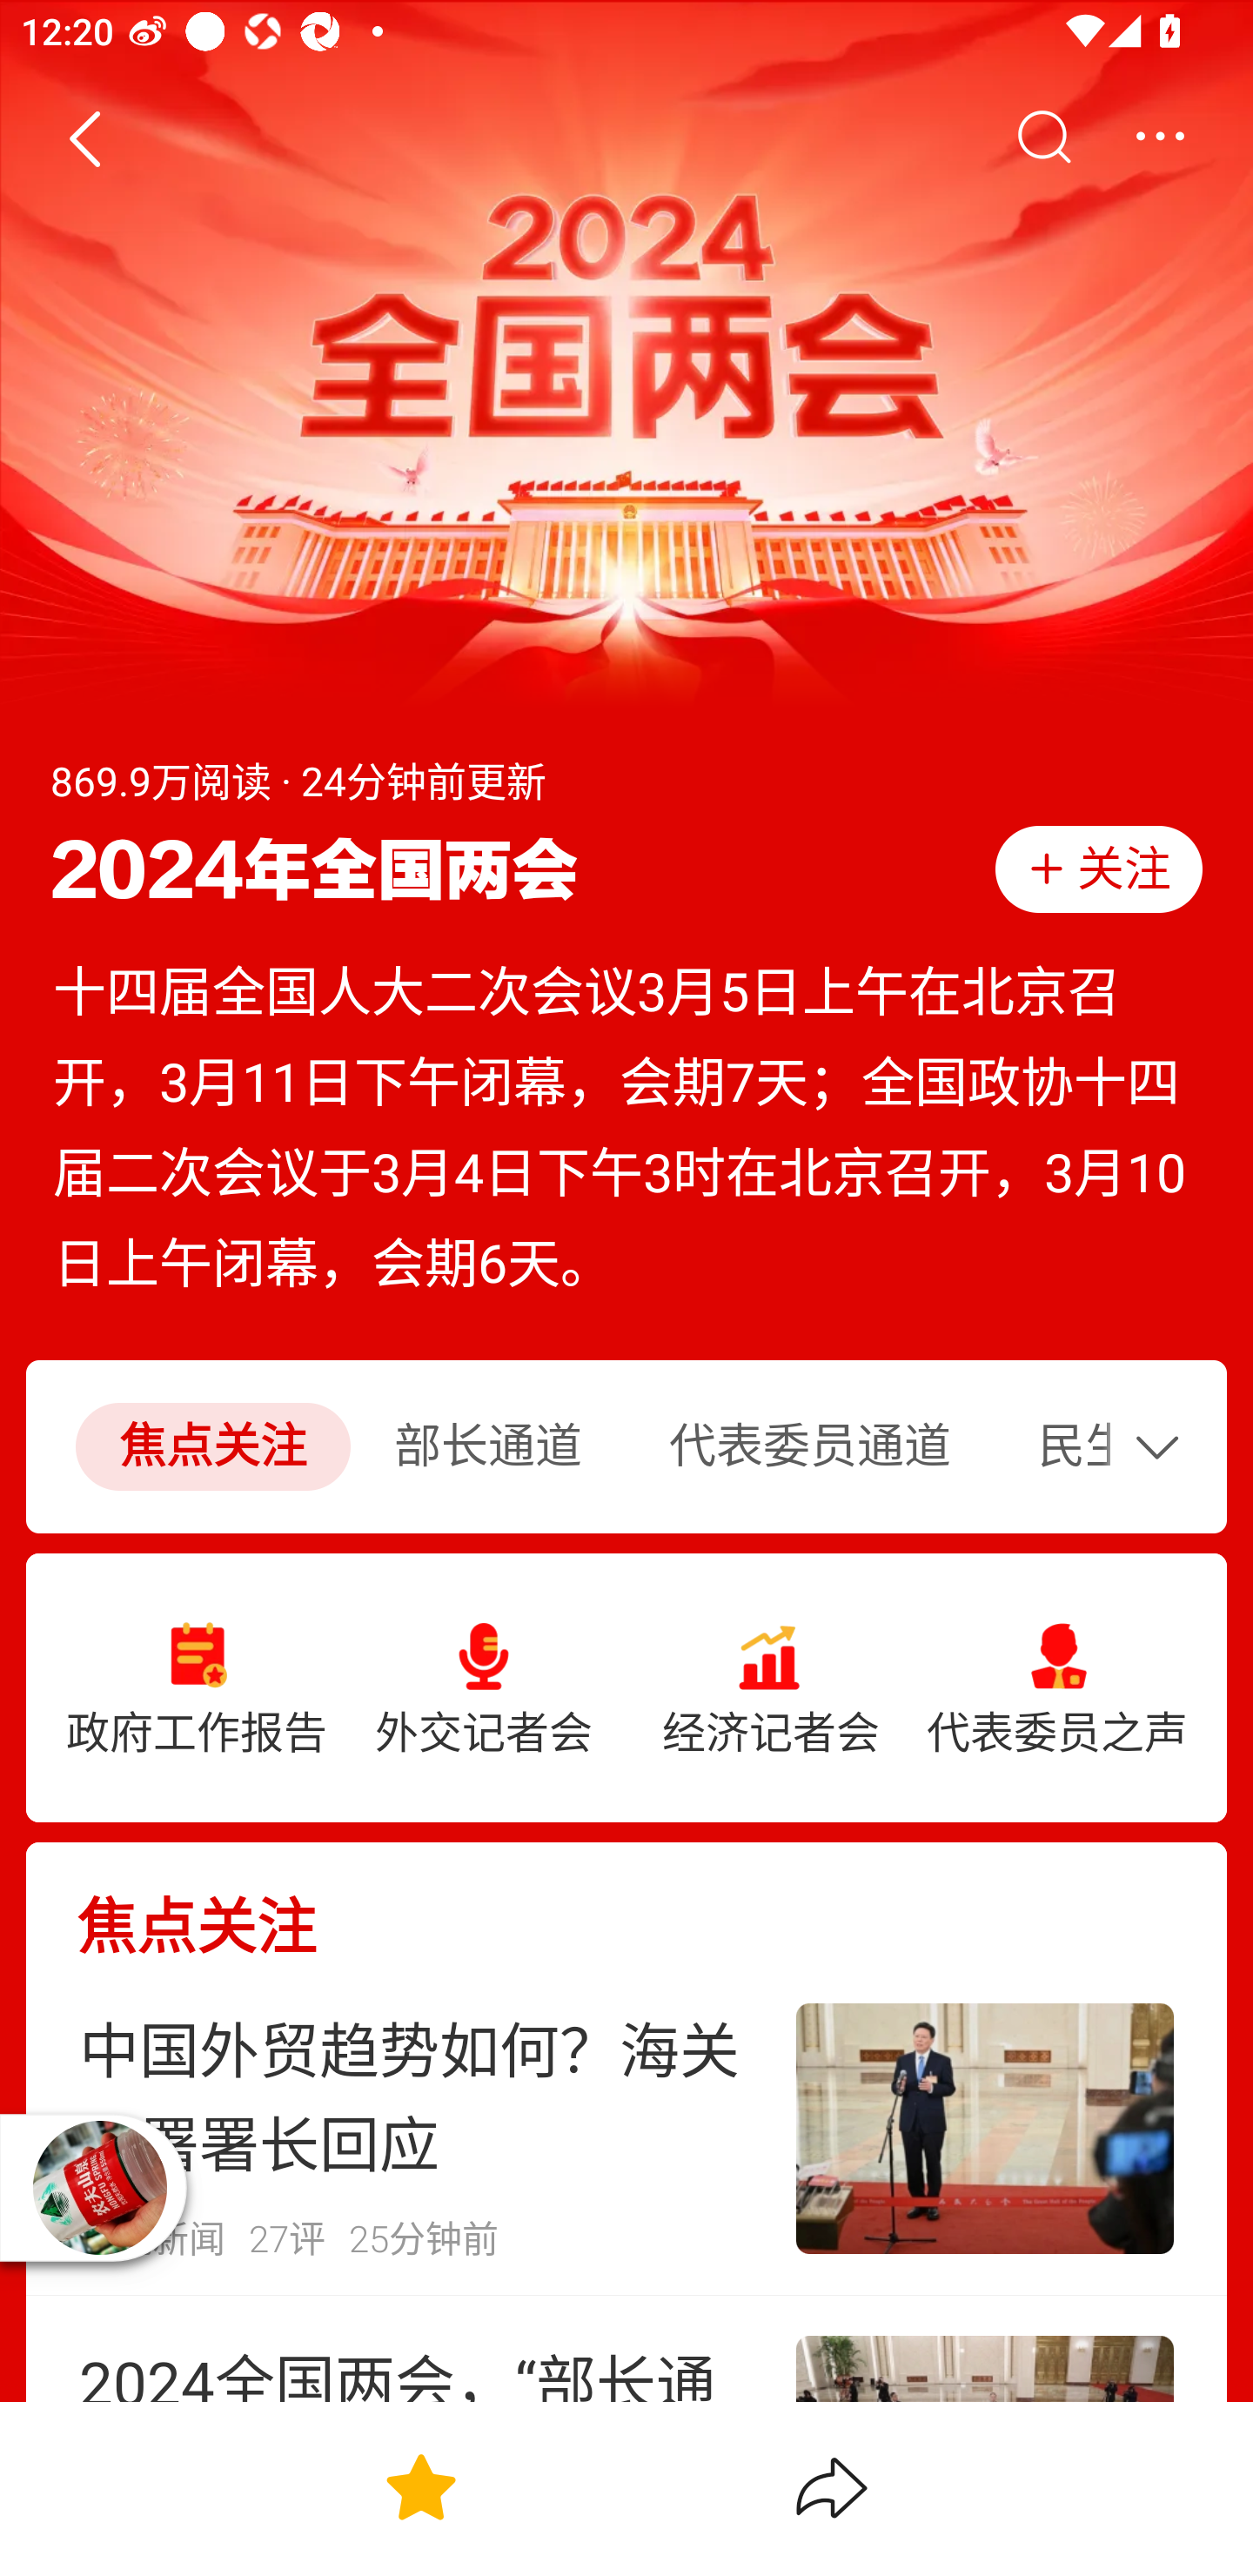  Describe the element at coordinates (809, 1447) in the screenshot. I see `代表委员通道` at that location.